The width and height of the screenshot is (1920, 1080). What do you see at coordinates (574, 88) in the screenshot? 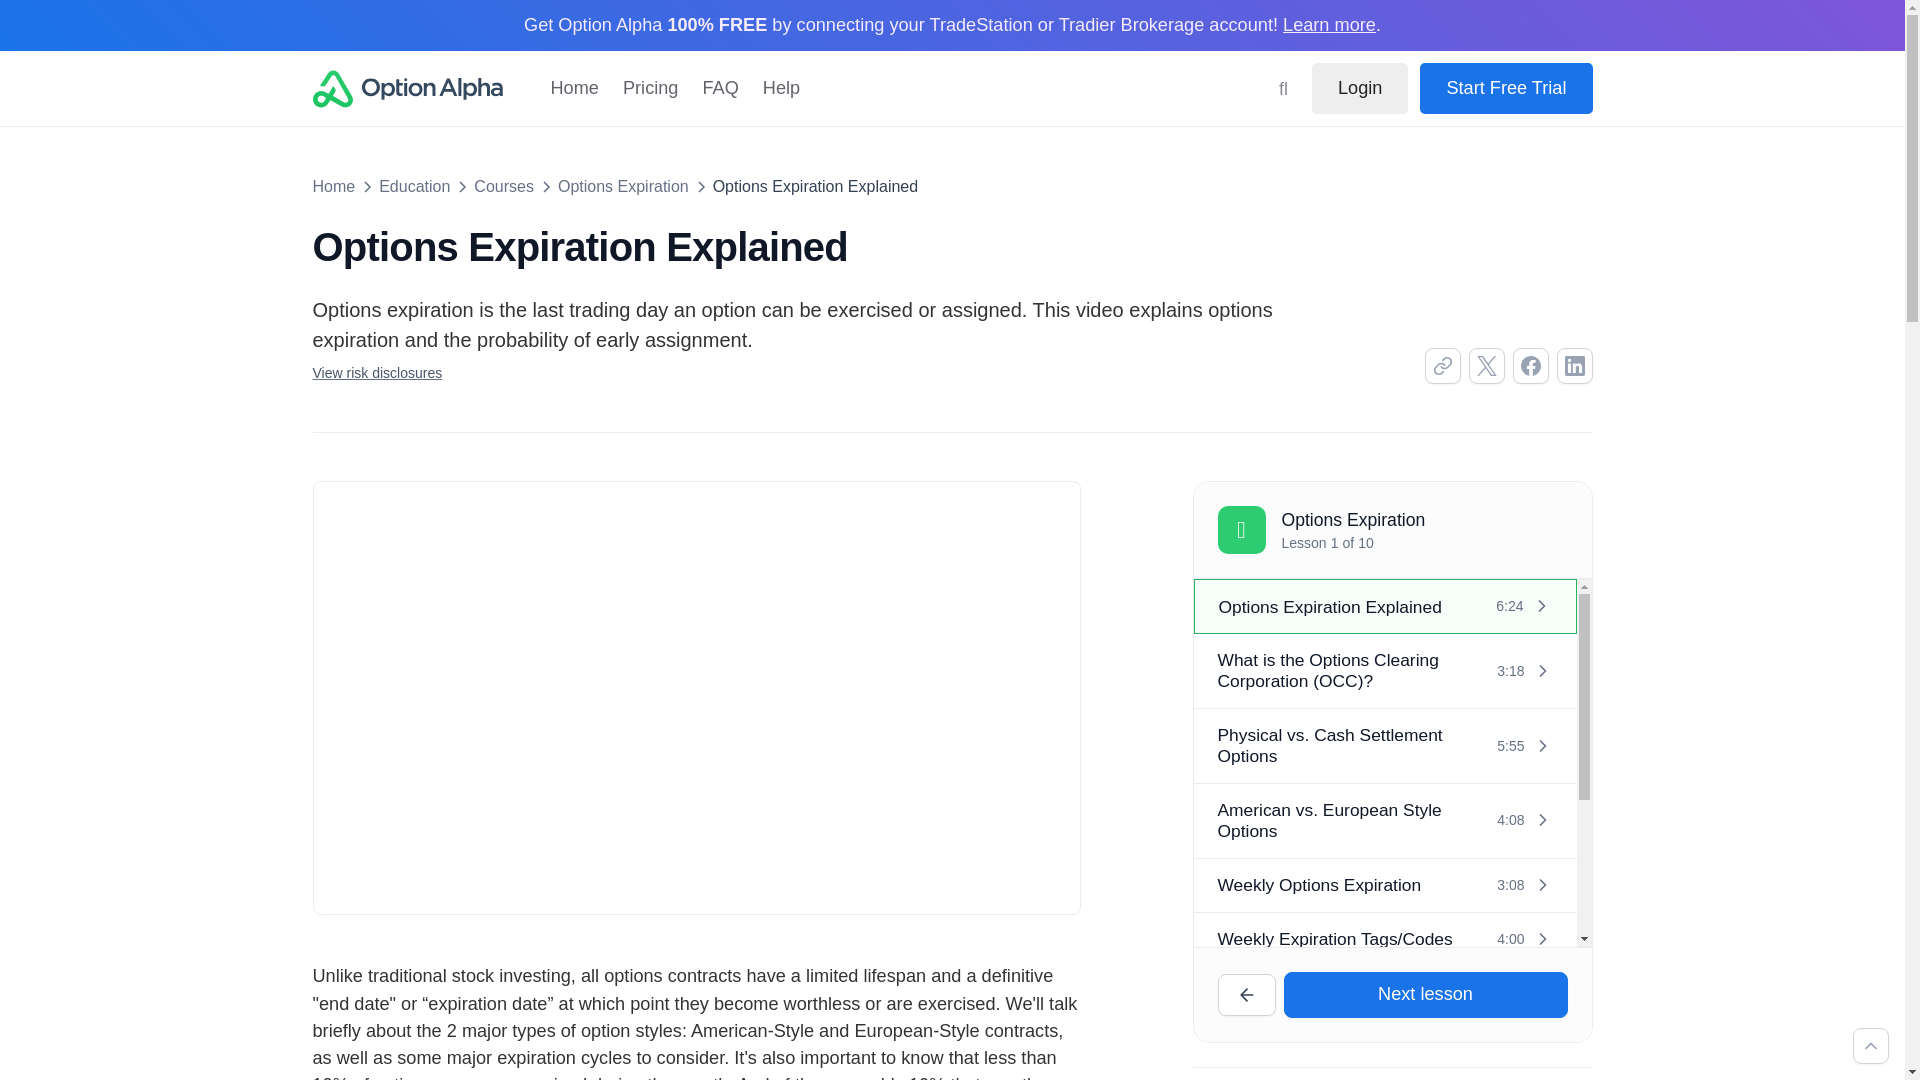
I see `Home` at bounding box center [574, 88].